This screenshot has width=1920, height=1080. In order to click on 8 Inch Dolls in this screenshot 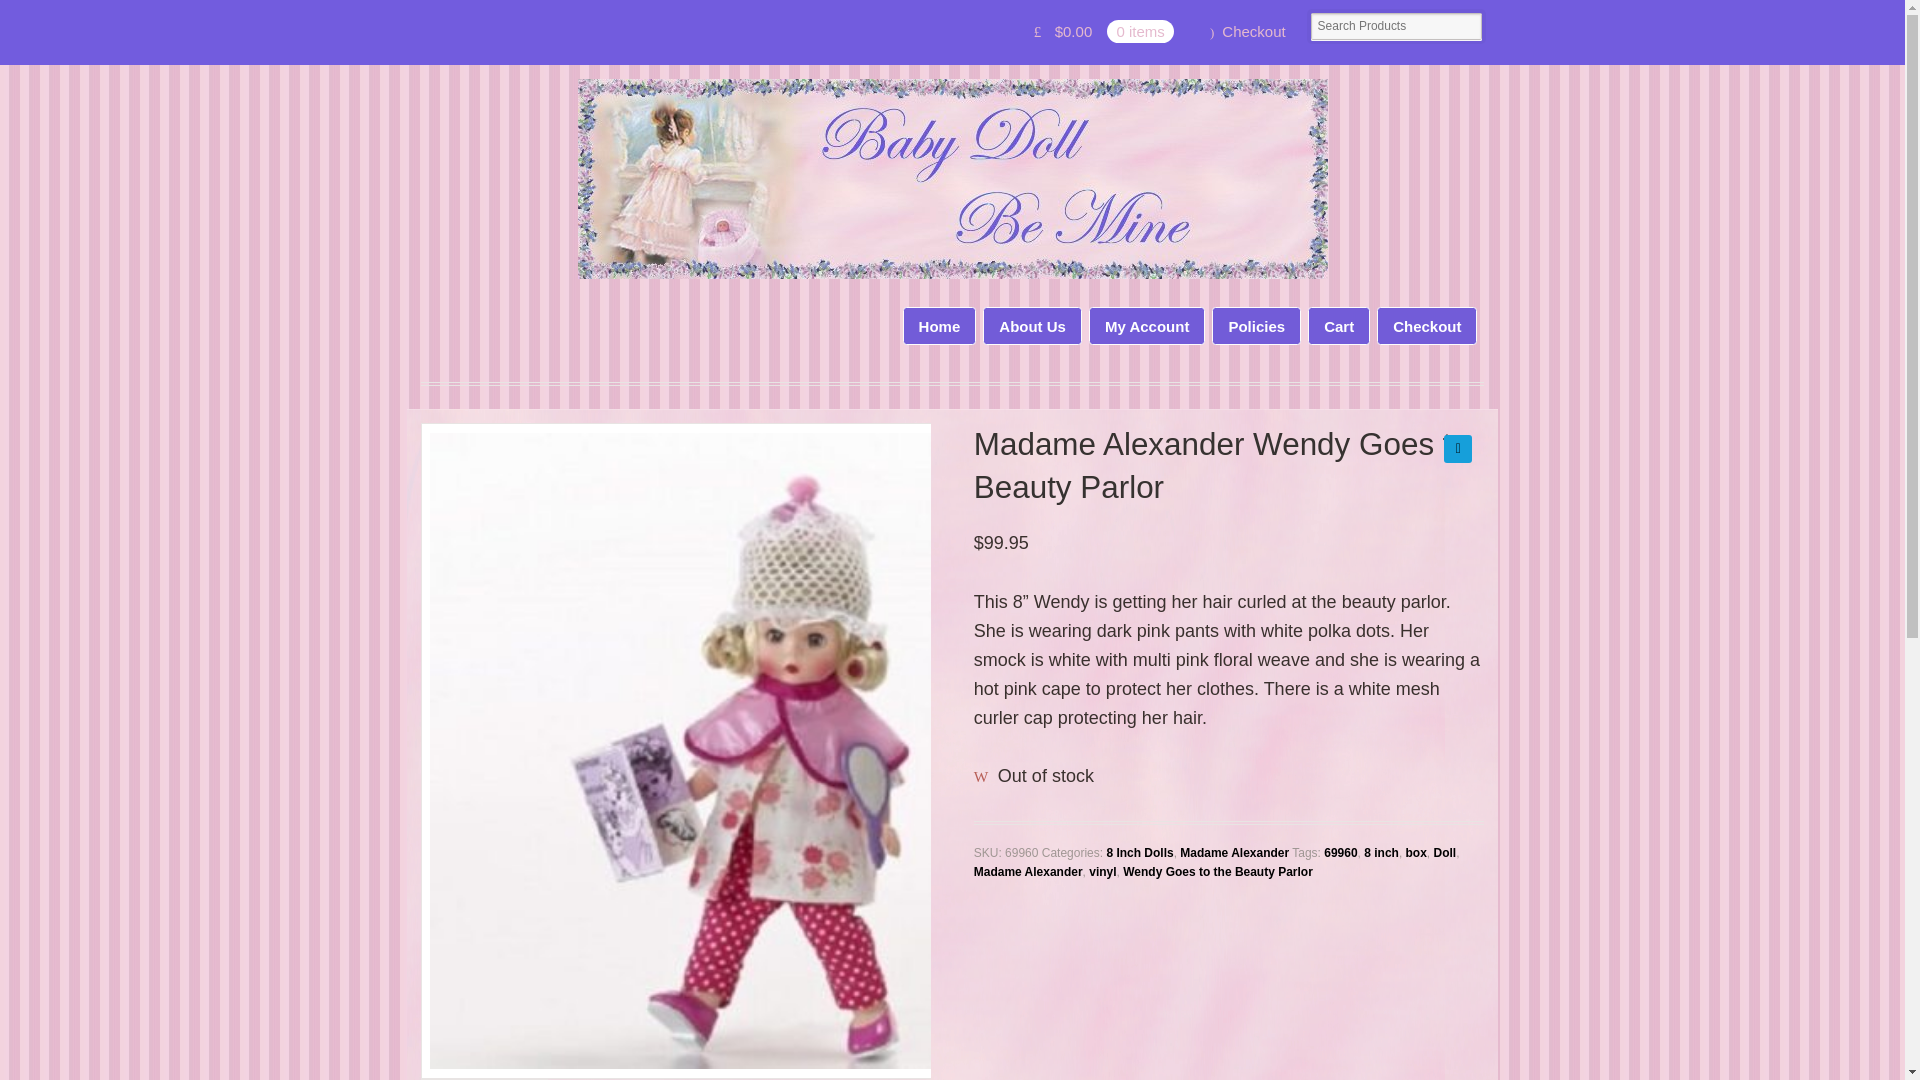, I will do `click(1139, 852)`.